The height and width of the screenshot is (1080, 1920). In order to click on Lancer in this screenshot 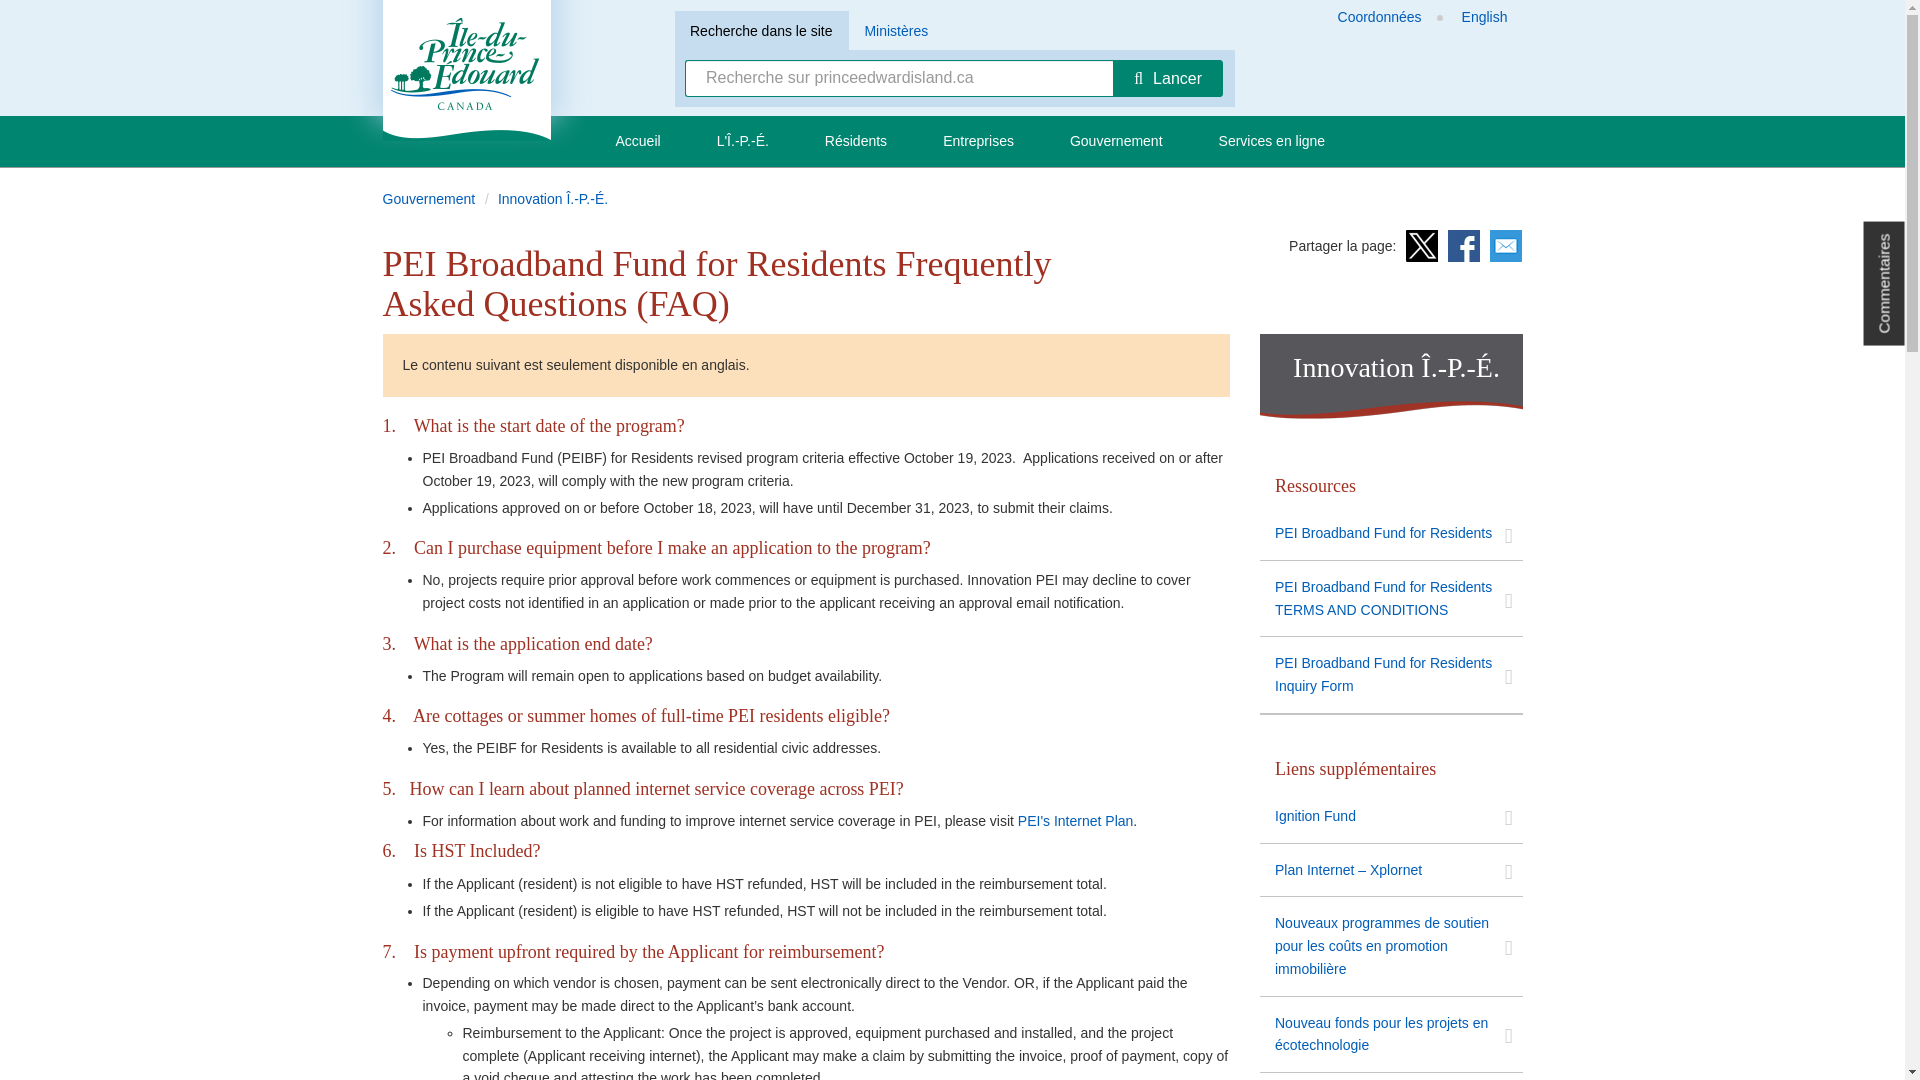, I will do `click(1168, 78)`.